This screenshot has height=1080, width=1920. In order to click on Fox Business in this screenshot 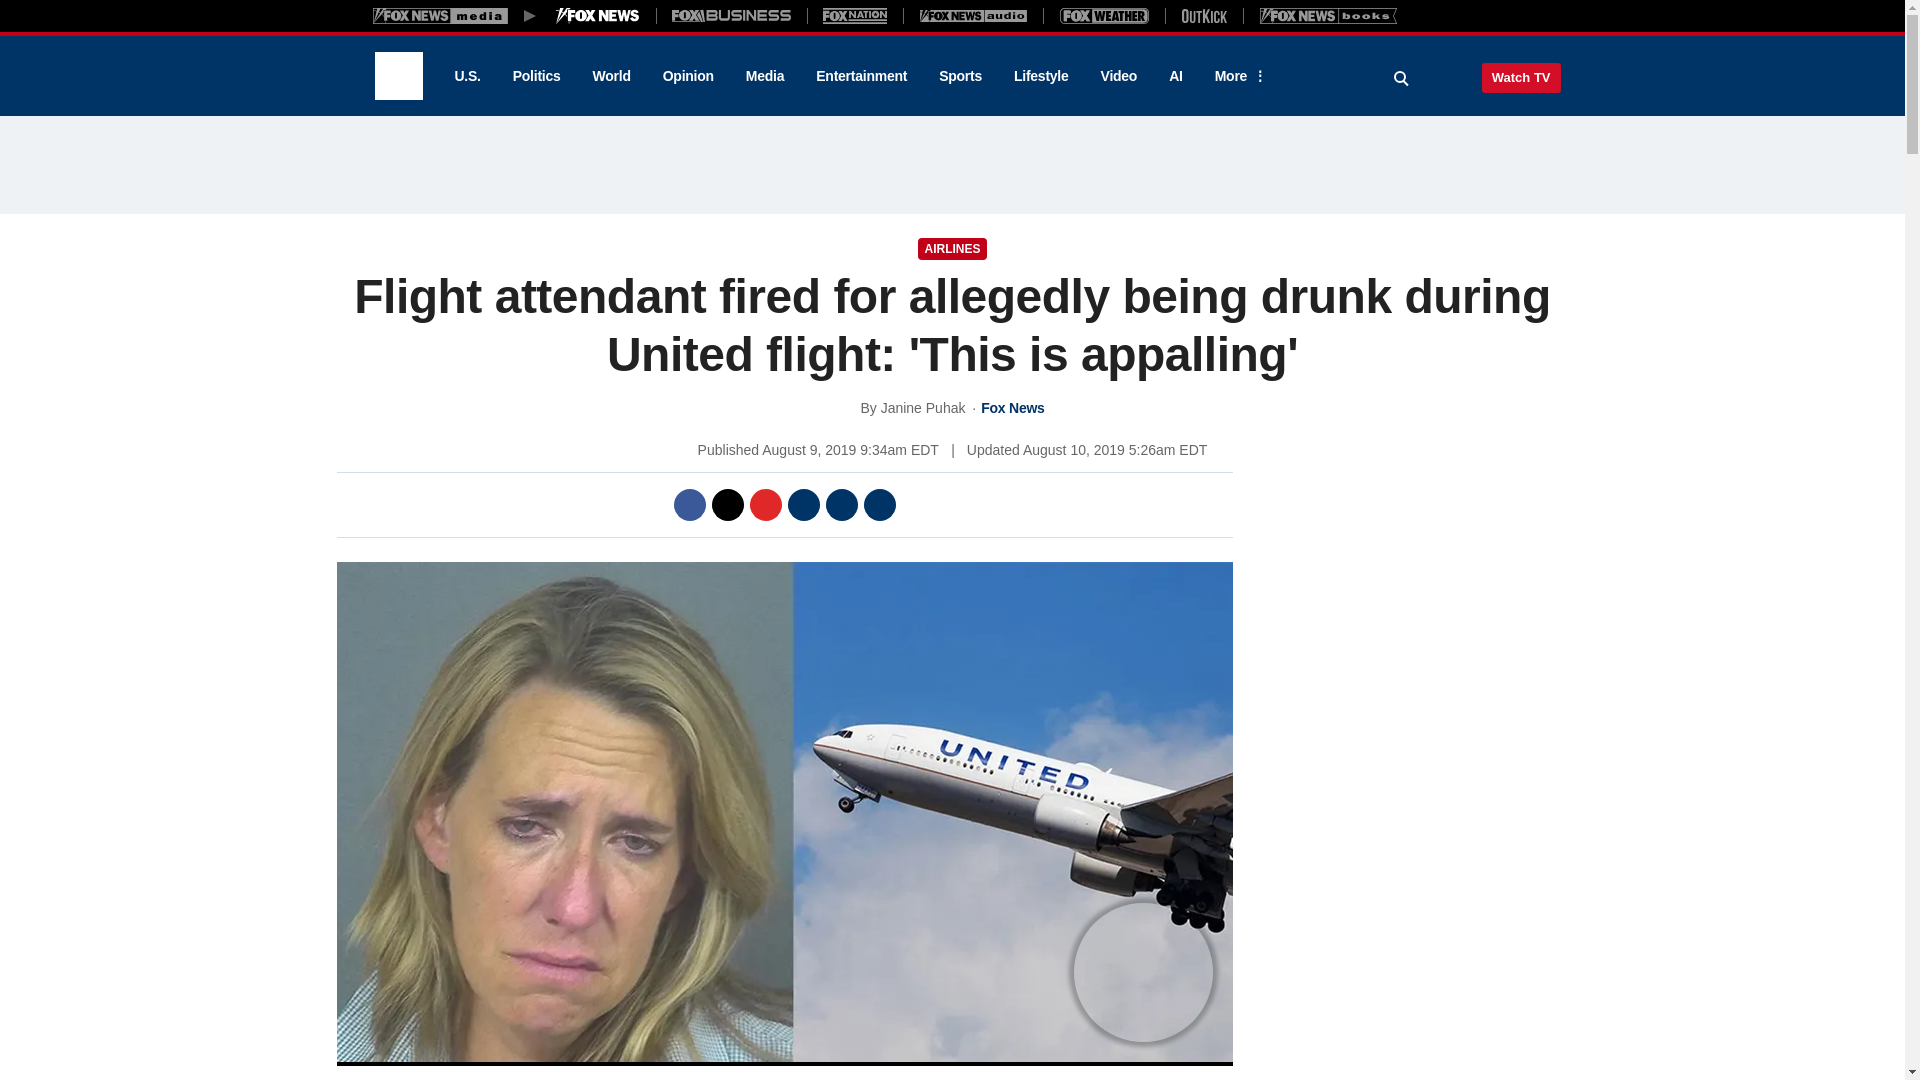, I will do `click(732, 15)`.